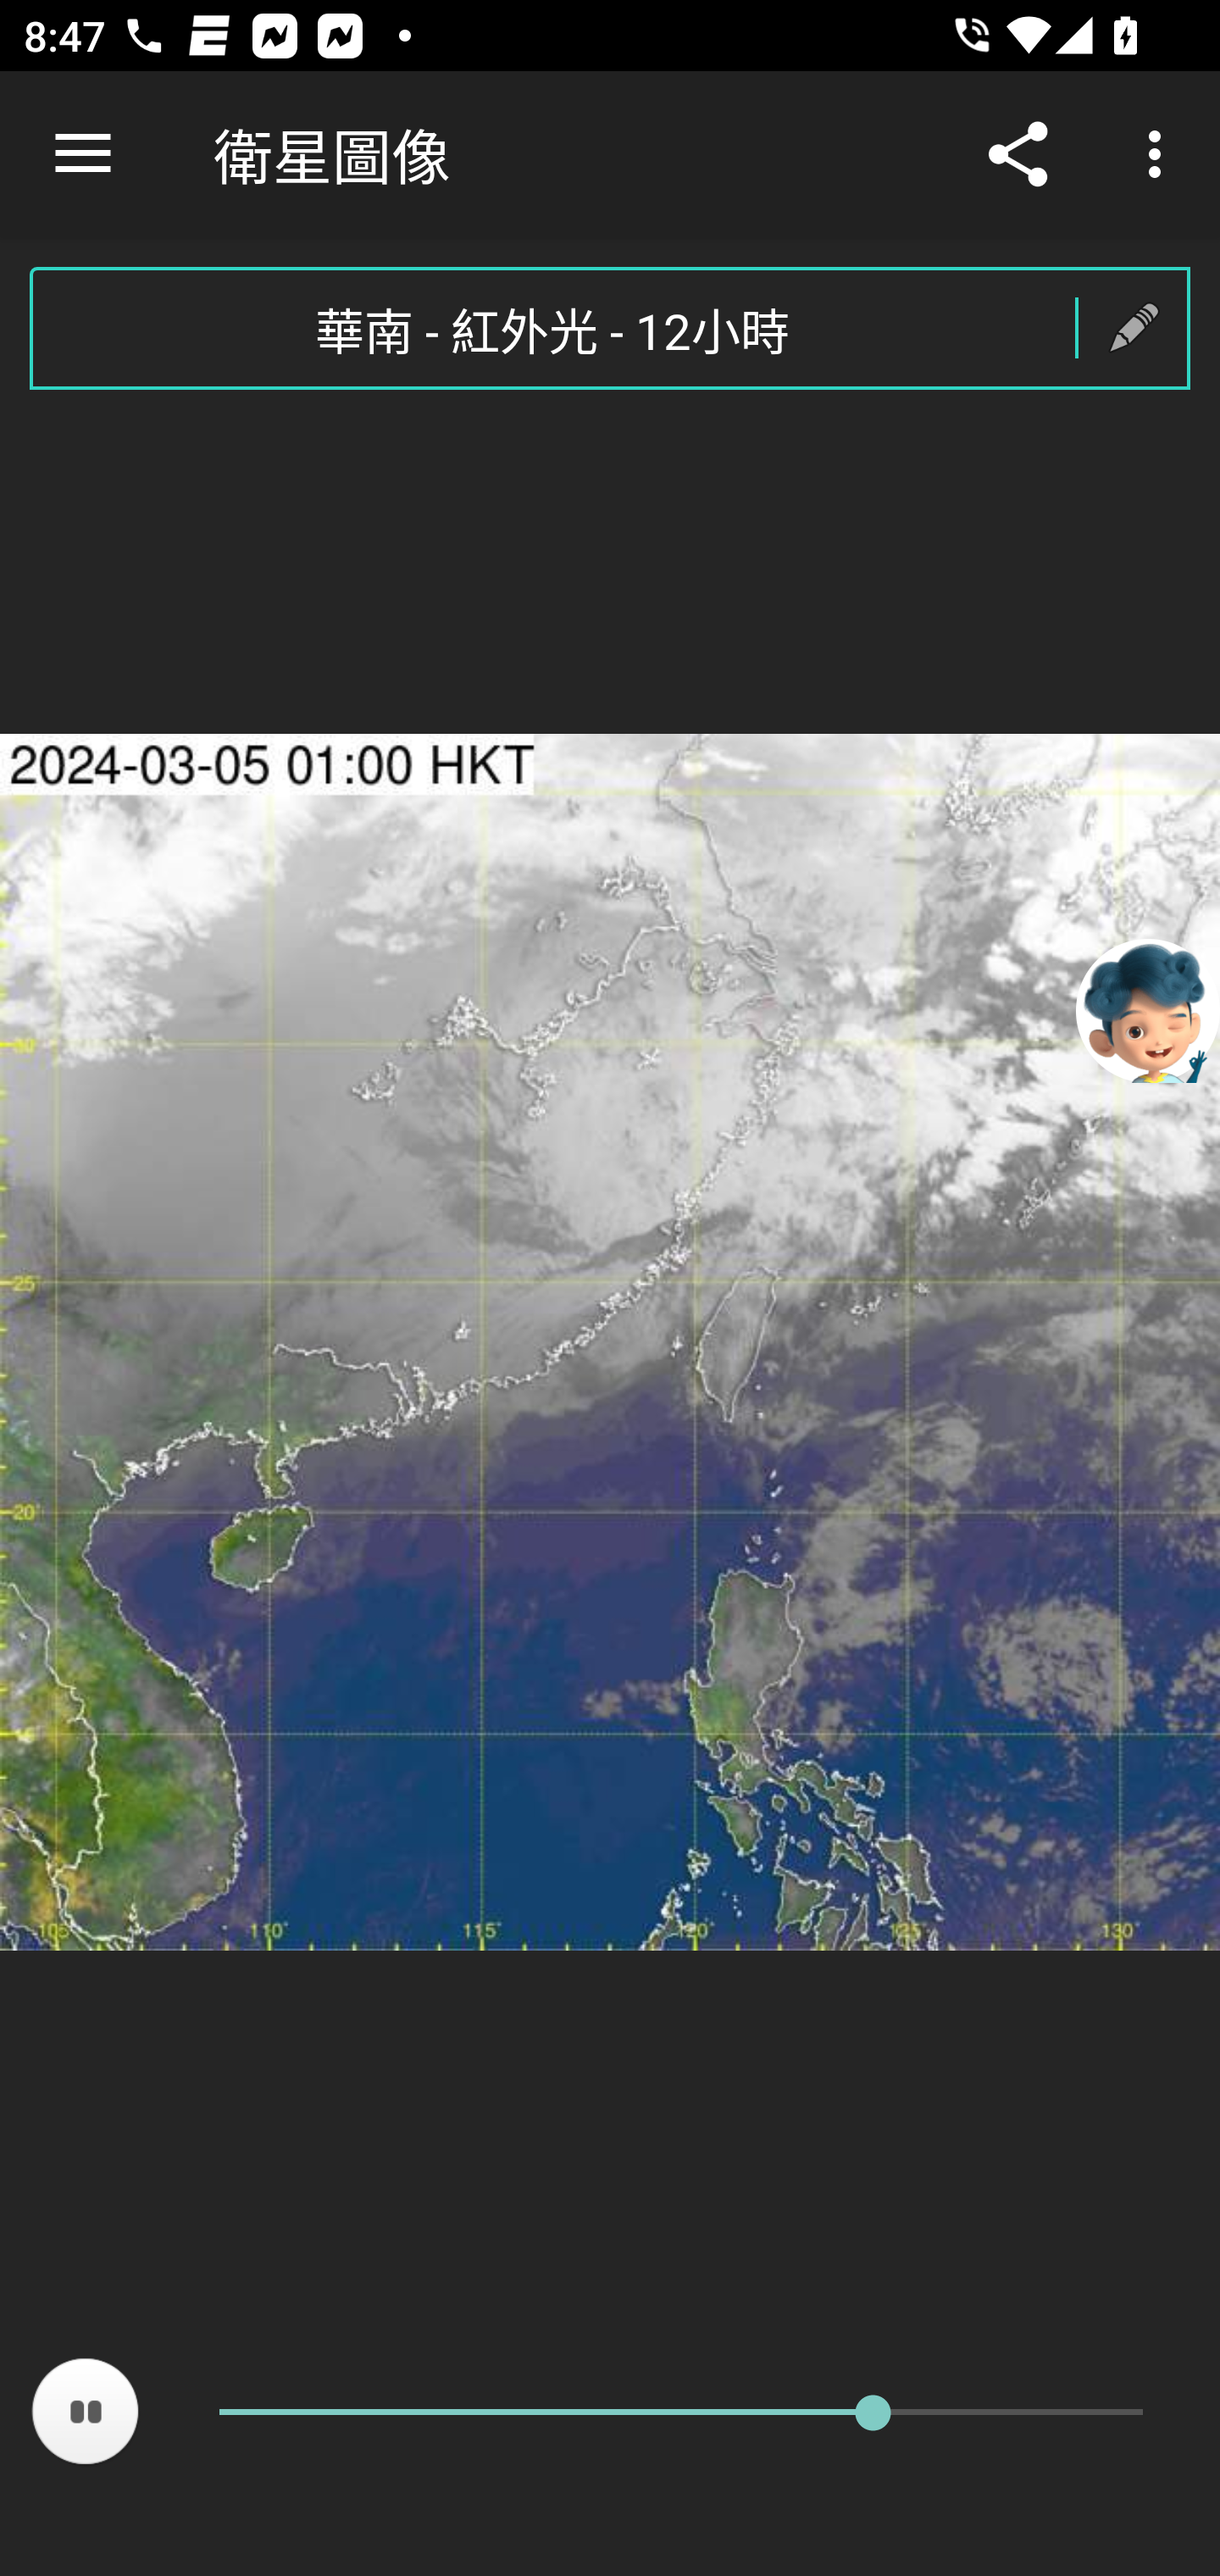 This screenshot has width=1220, height=2576. Describe the element at coordinates (1148, 1009) in the screenshot. I see `聊天機械人` at that location.